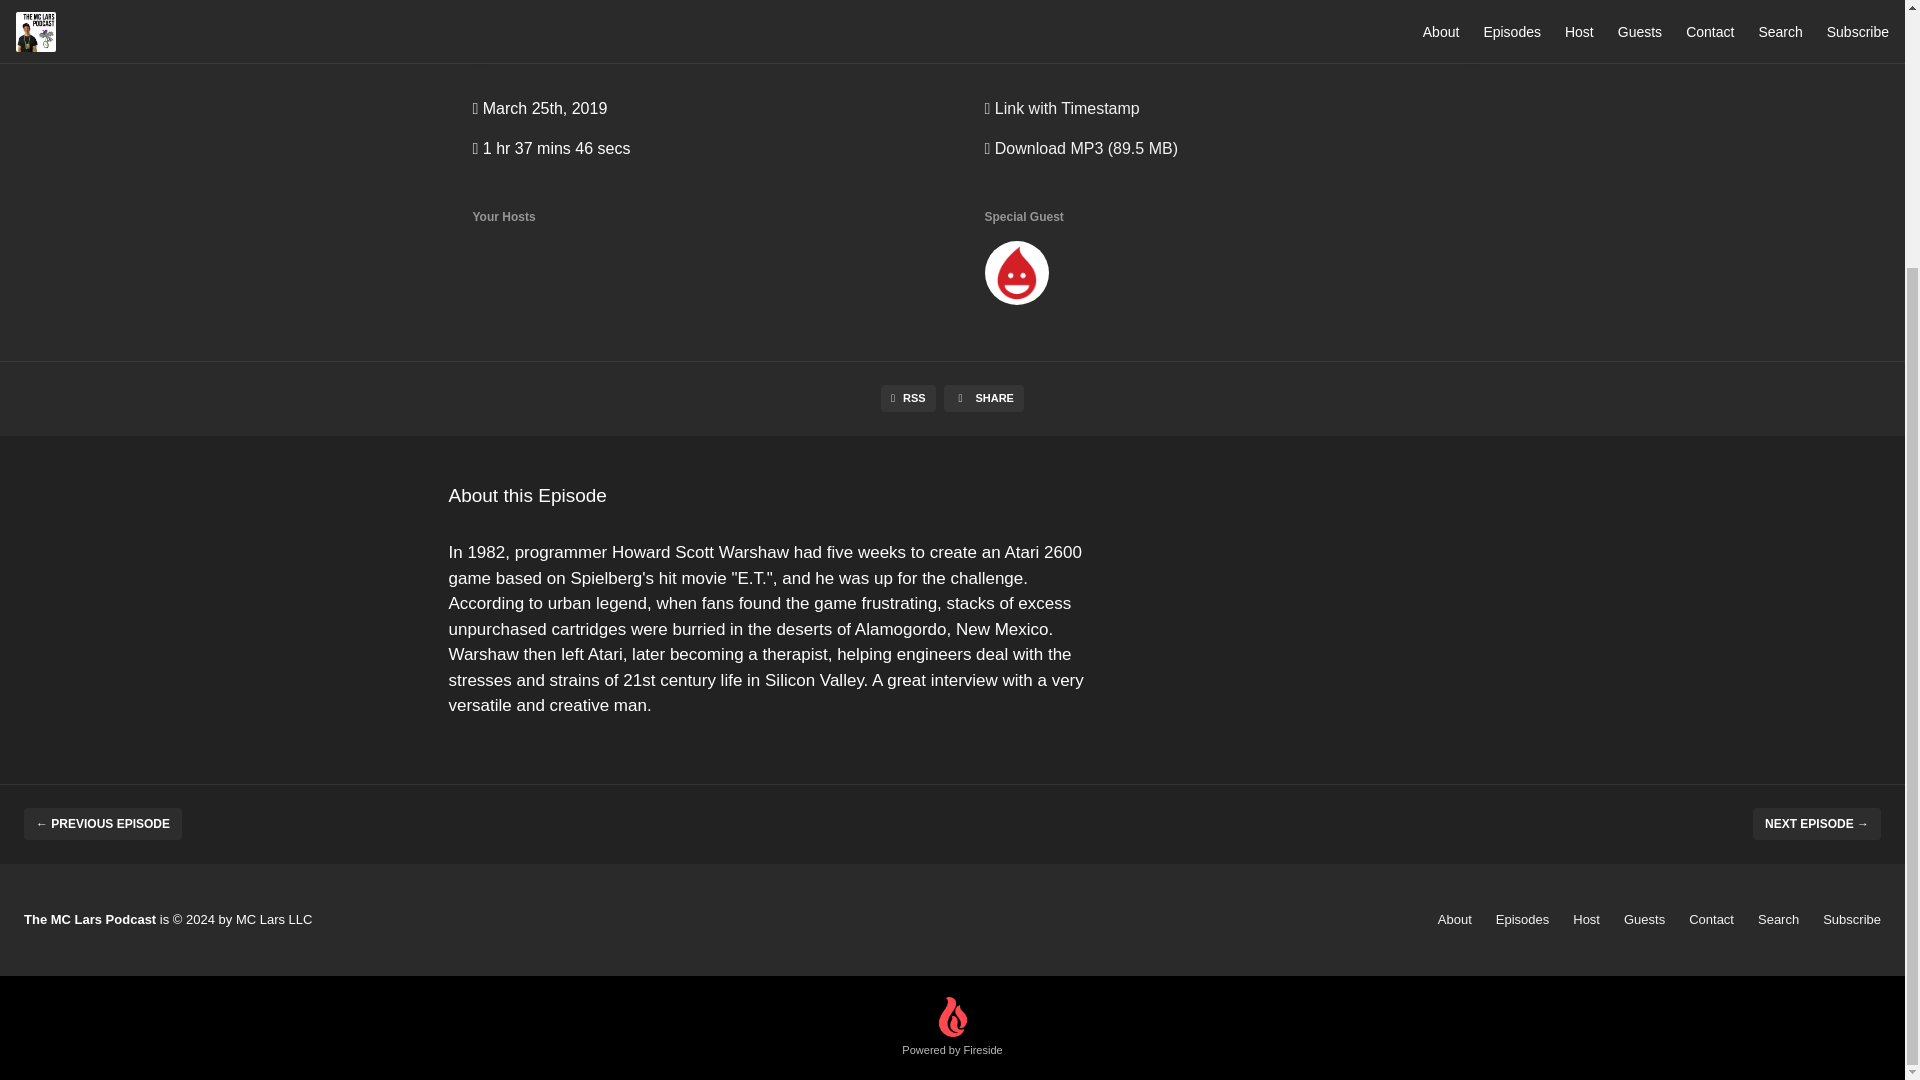 Image resolution: width=1920 pixels, height=1080 pixels. What do you see at coordinates (1644, 918) in the screenshot?
I see `Guests` at bounding box center [1644, 918].